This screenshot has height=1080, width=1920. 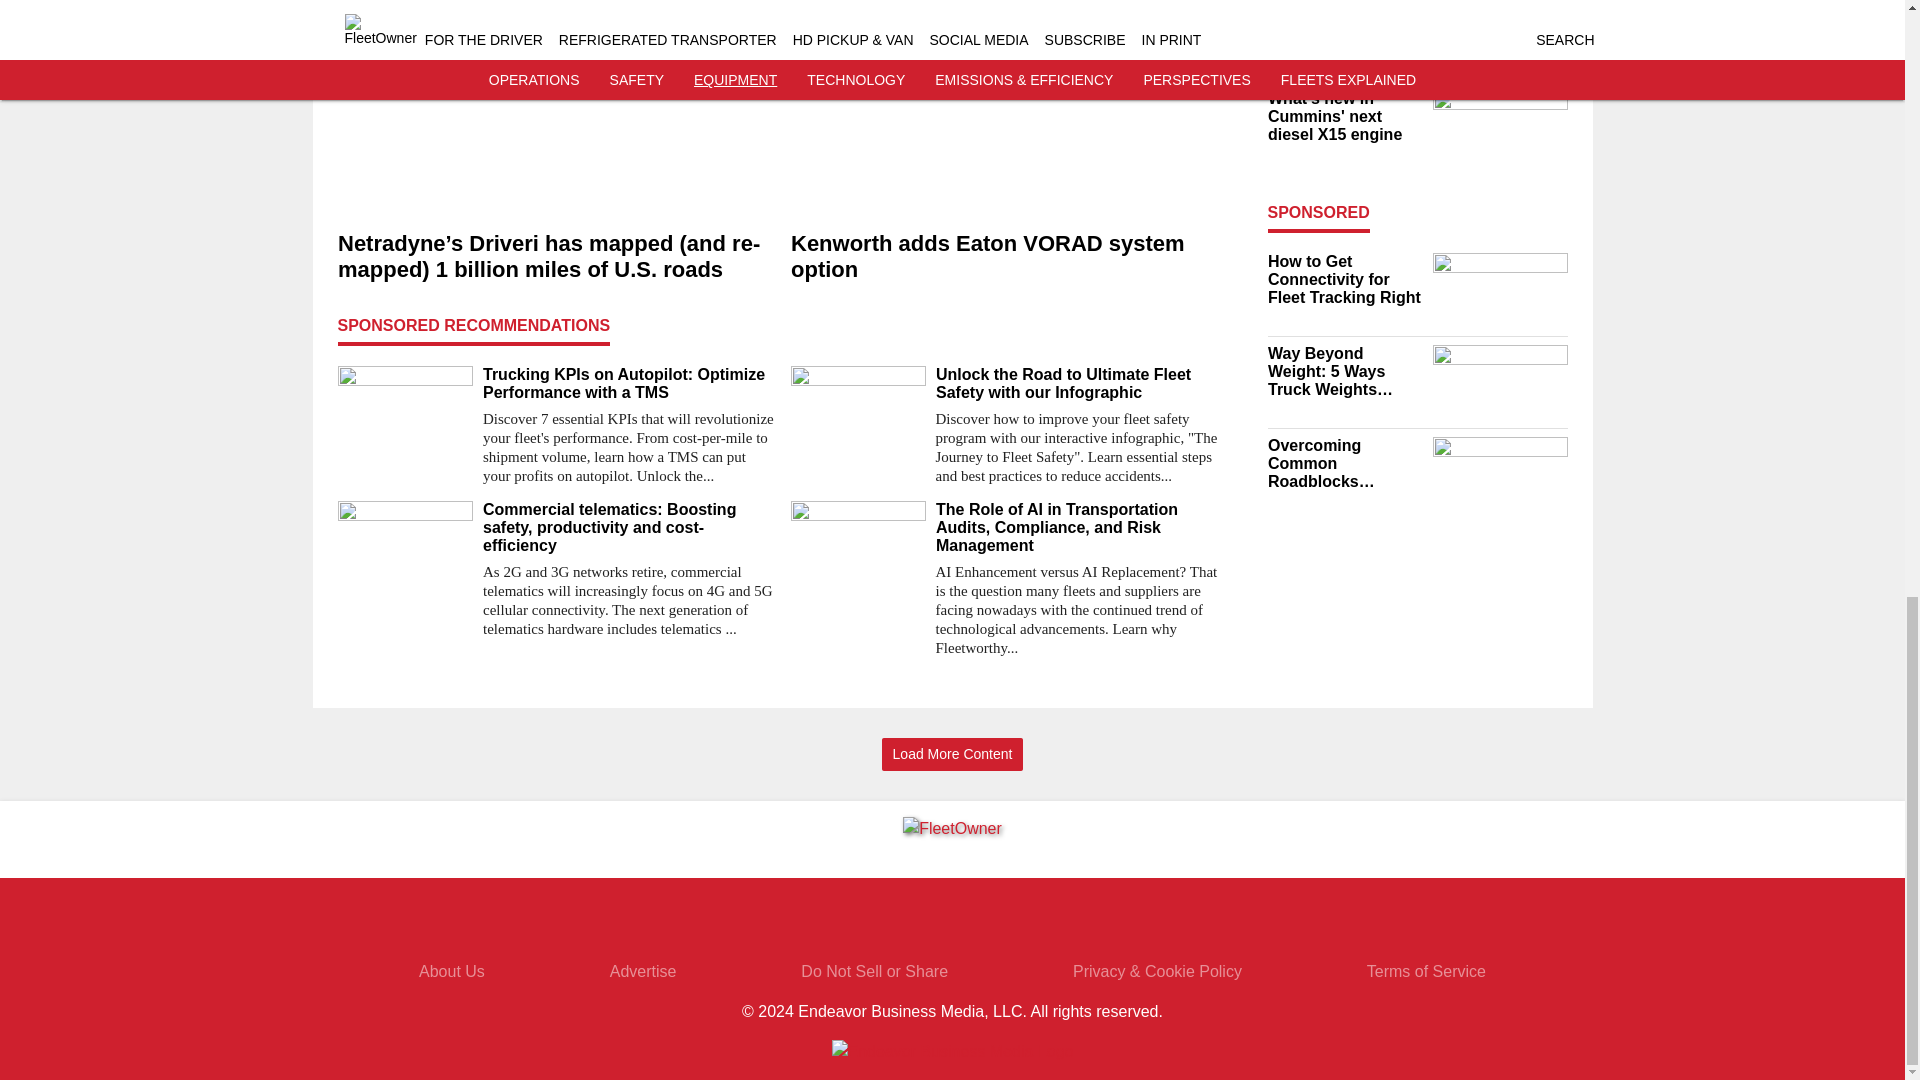 I want to click on Kenworth adds Eaton VORAD system option, so click(x=1008, y=256).